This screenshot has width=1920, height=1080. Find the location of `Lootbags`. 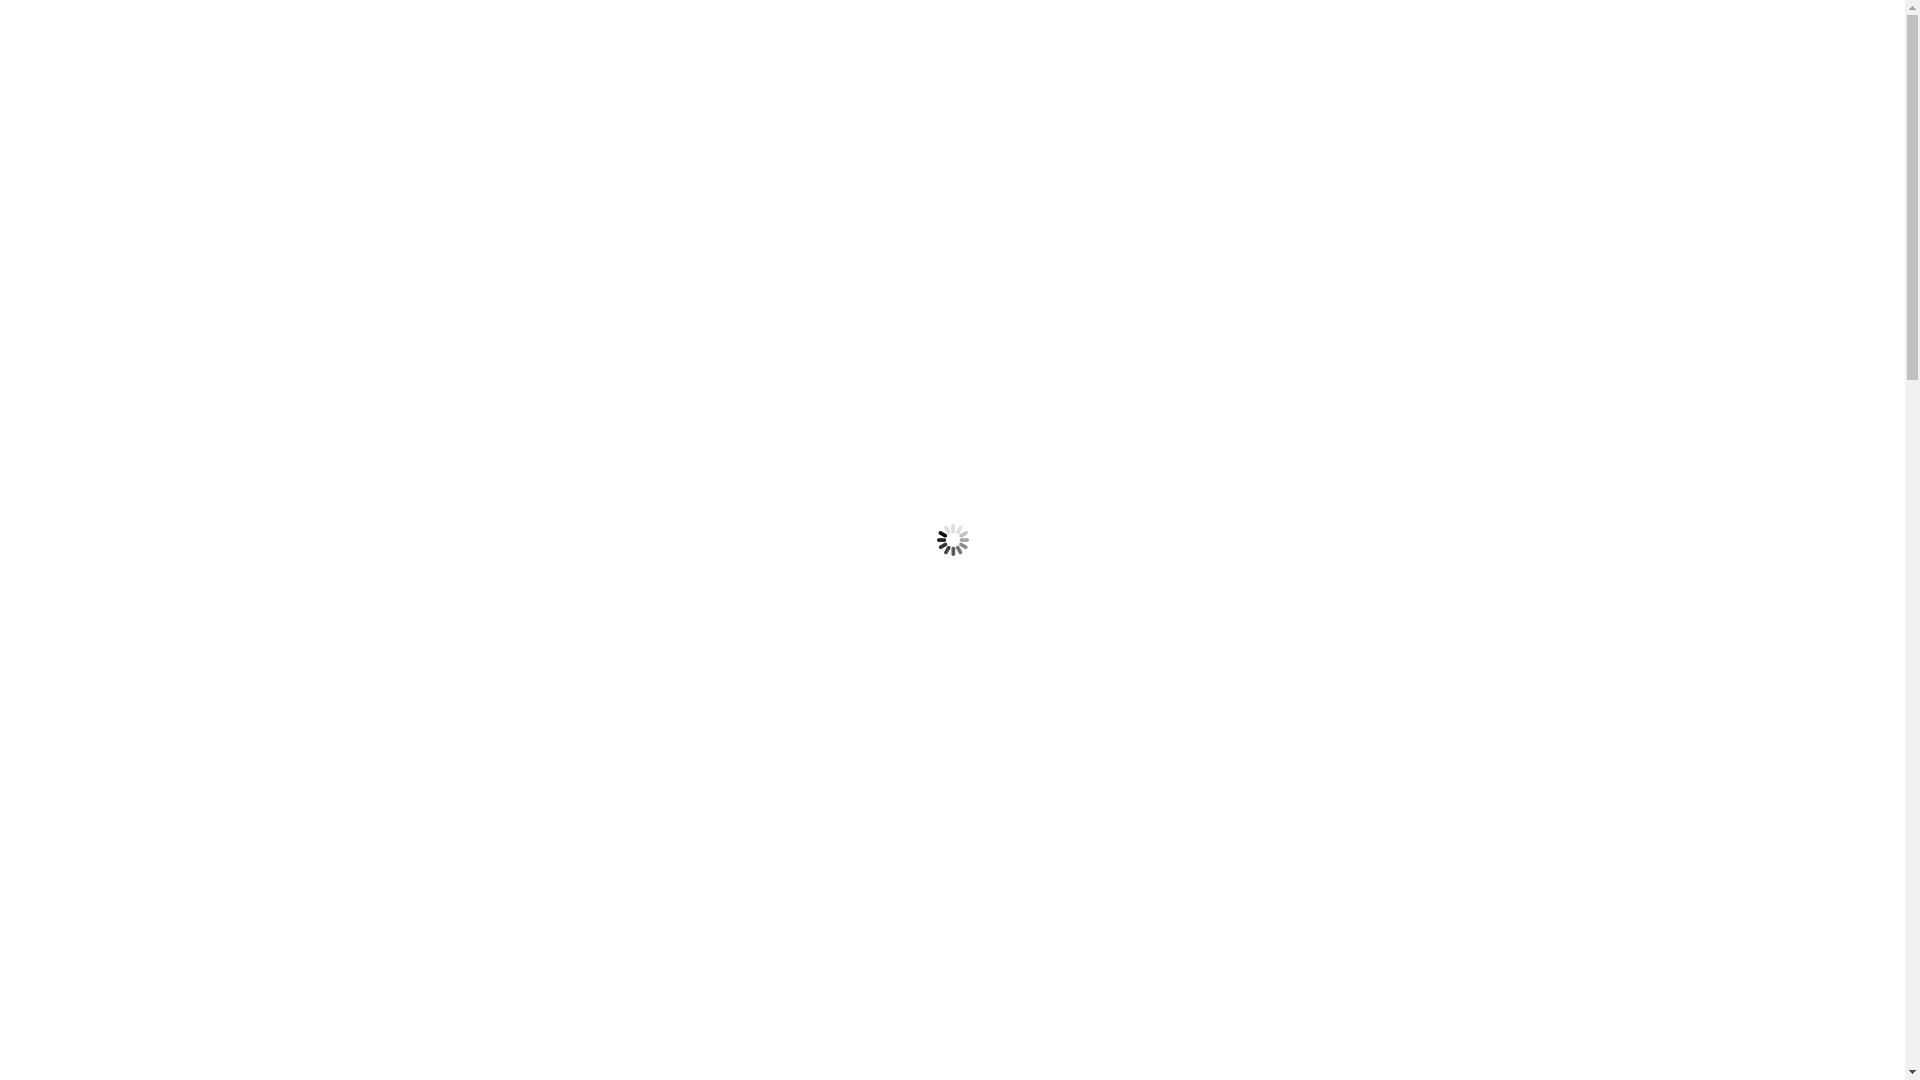

Lootbags is located at coordinates (1298, 743).